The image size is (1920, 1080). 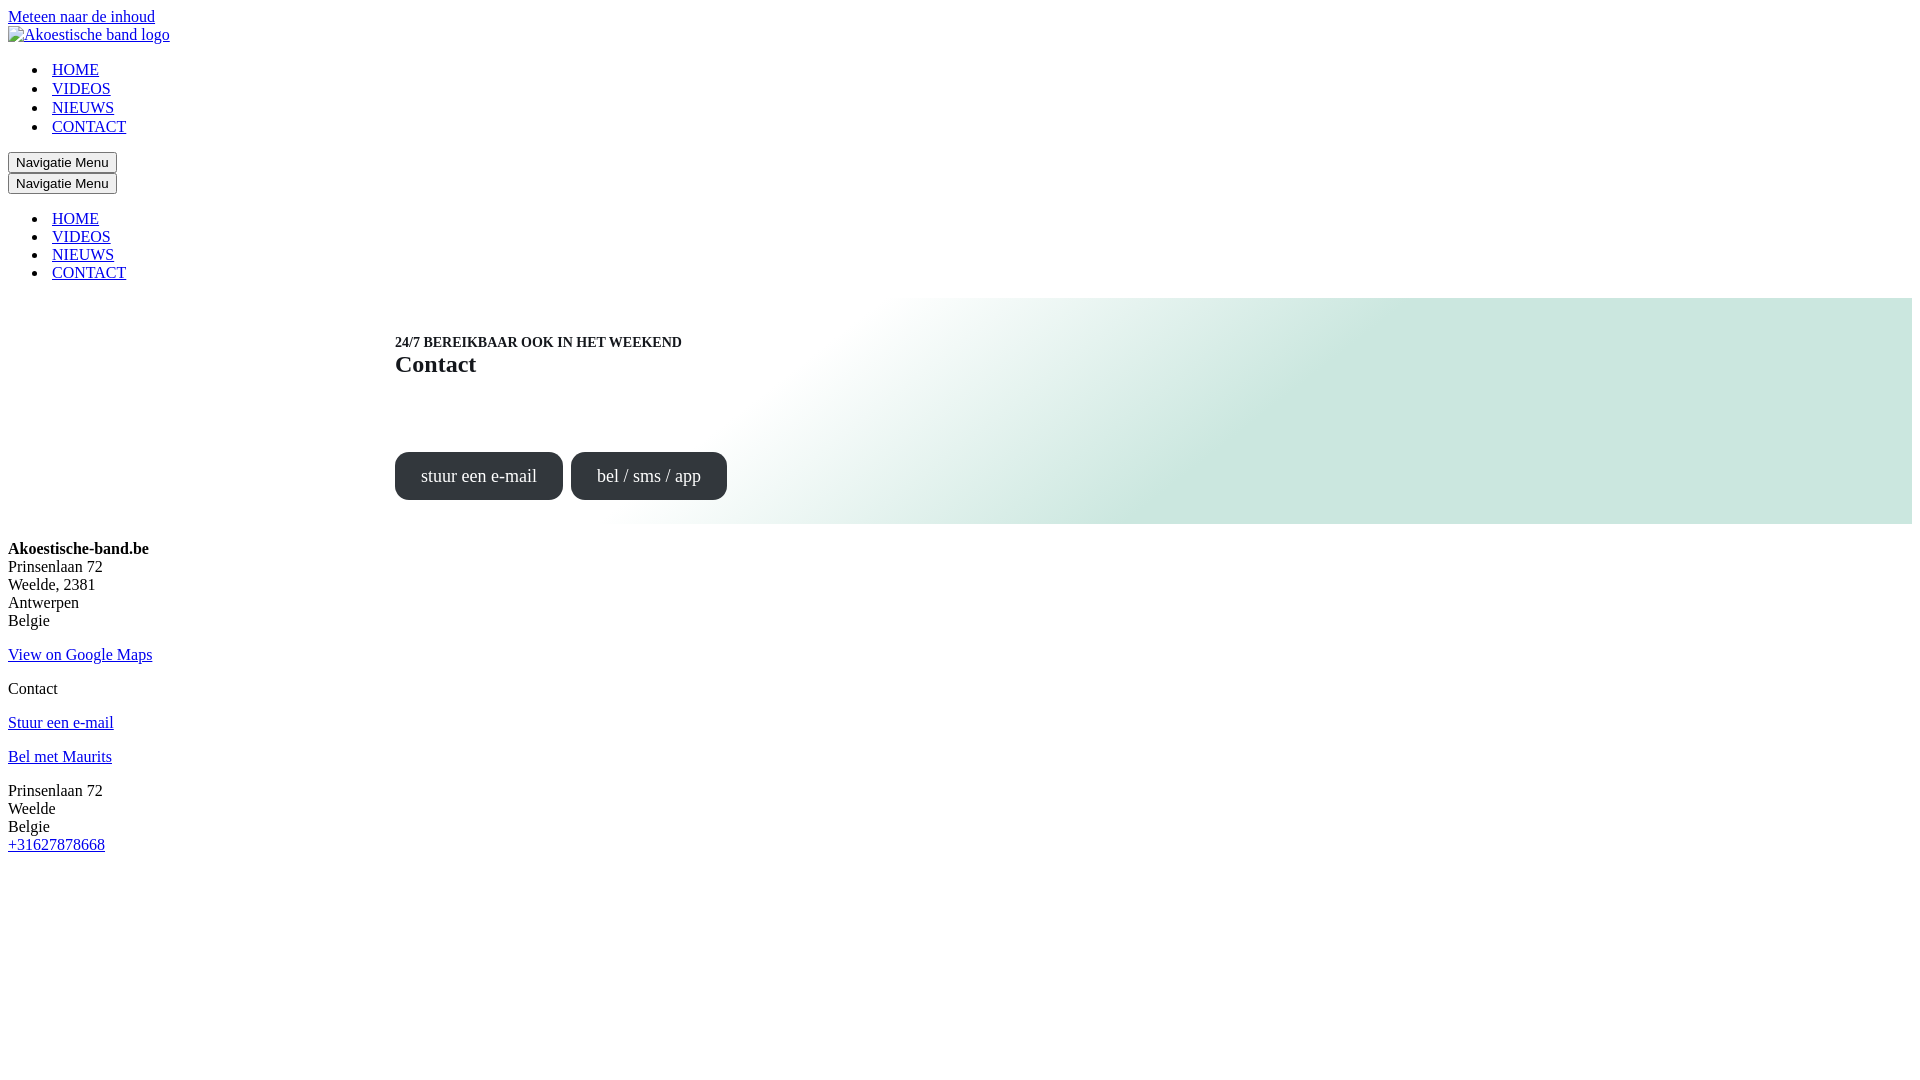 What do you see at coordinates (61, 722) in the screenshot?
I see `Stuur een e-mail` at bounding box center [61, 722].